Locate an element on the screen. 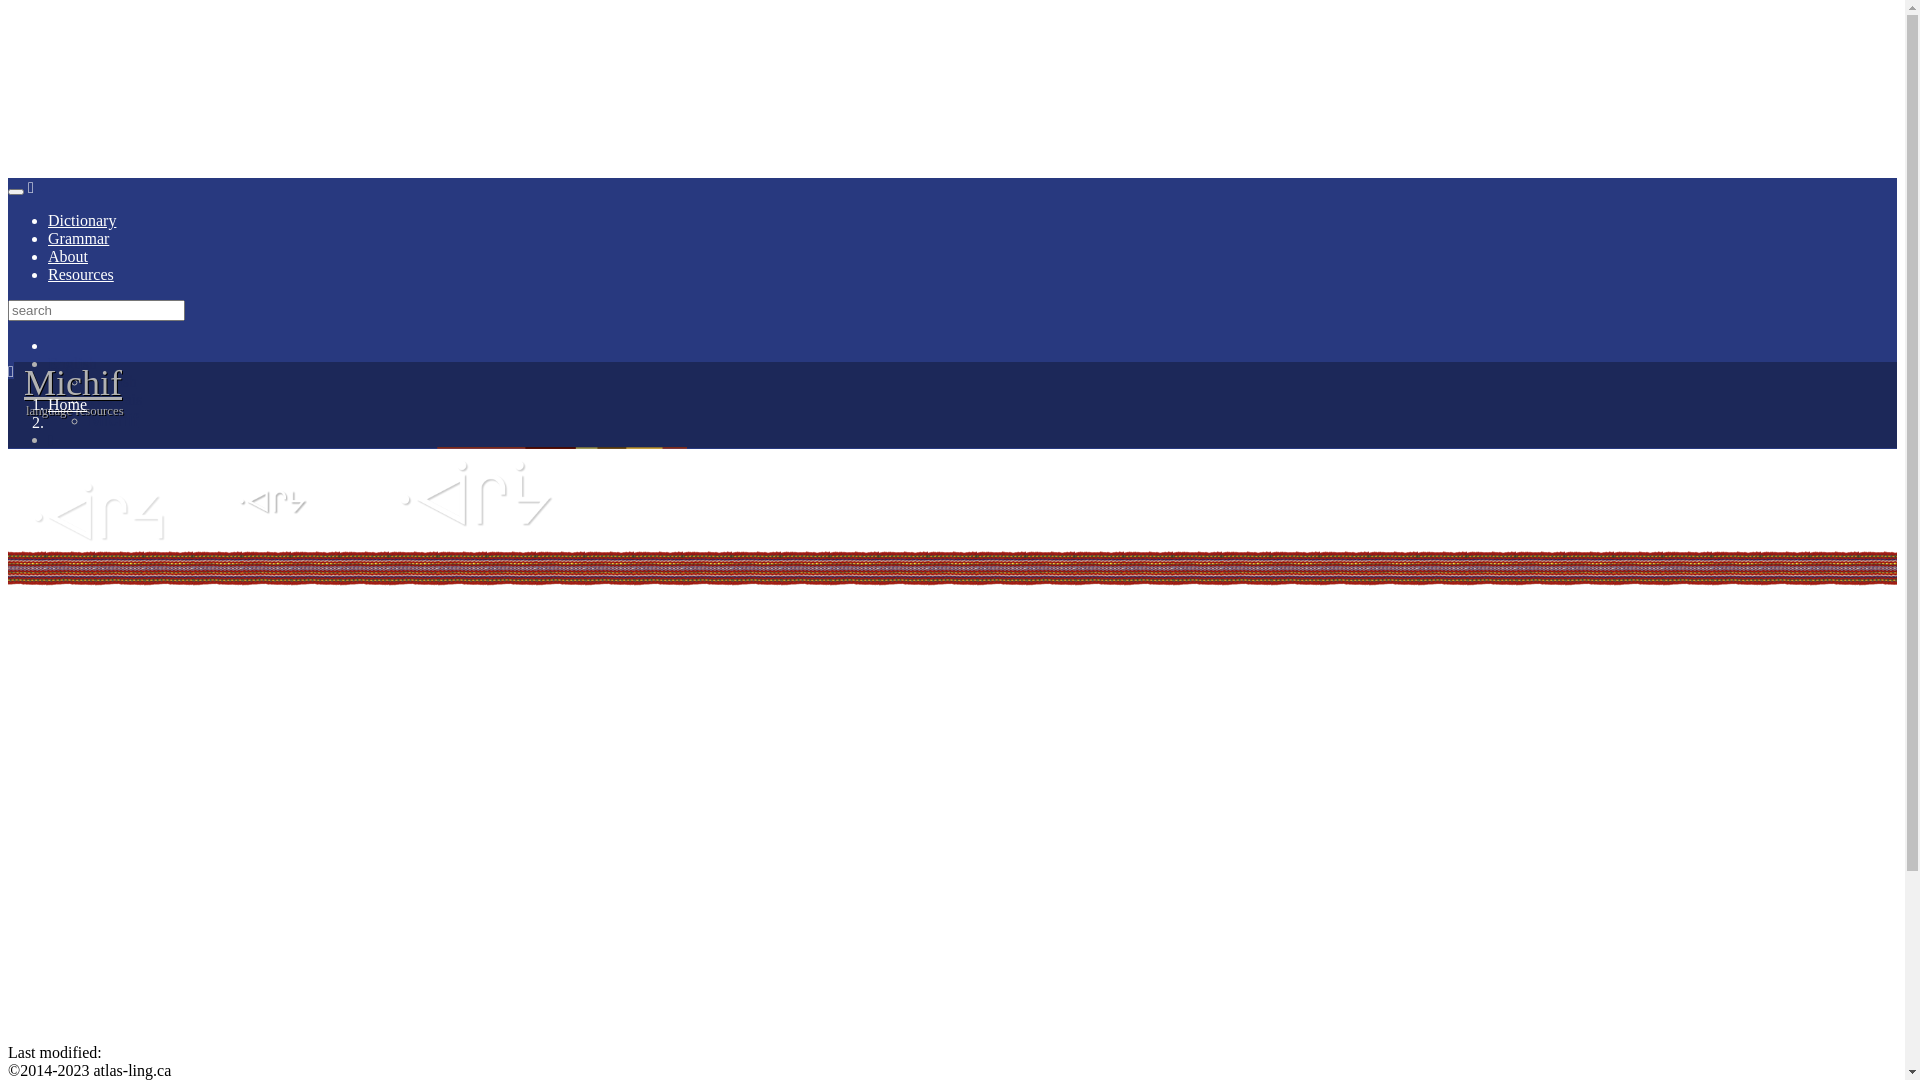 The width and height of the screenshot is (1920, 1080). Resources is located at coordinates (81, 274).